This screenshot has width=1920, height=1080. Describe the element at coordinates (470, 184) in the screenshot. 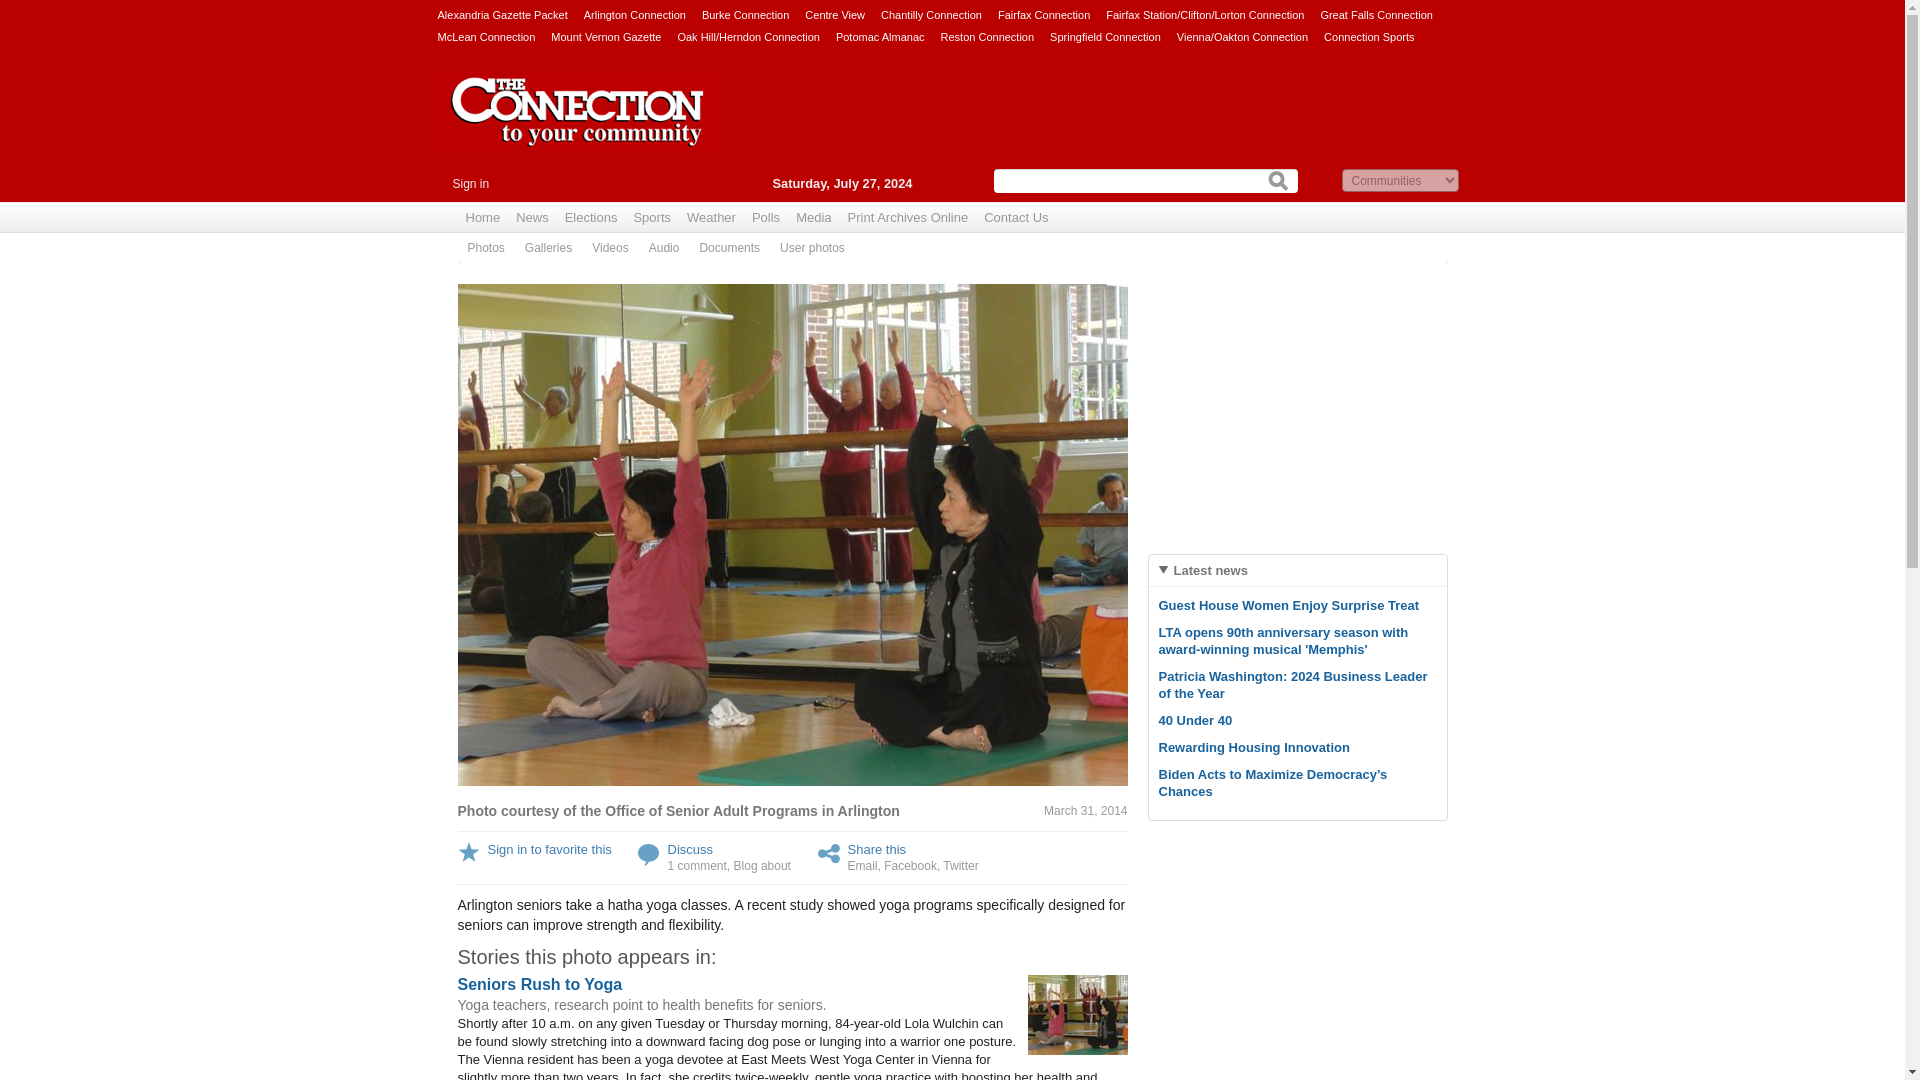

I see `Sign in` at that location.